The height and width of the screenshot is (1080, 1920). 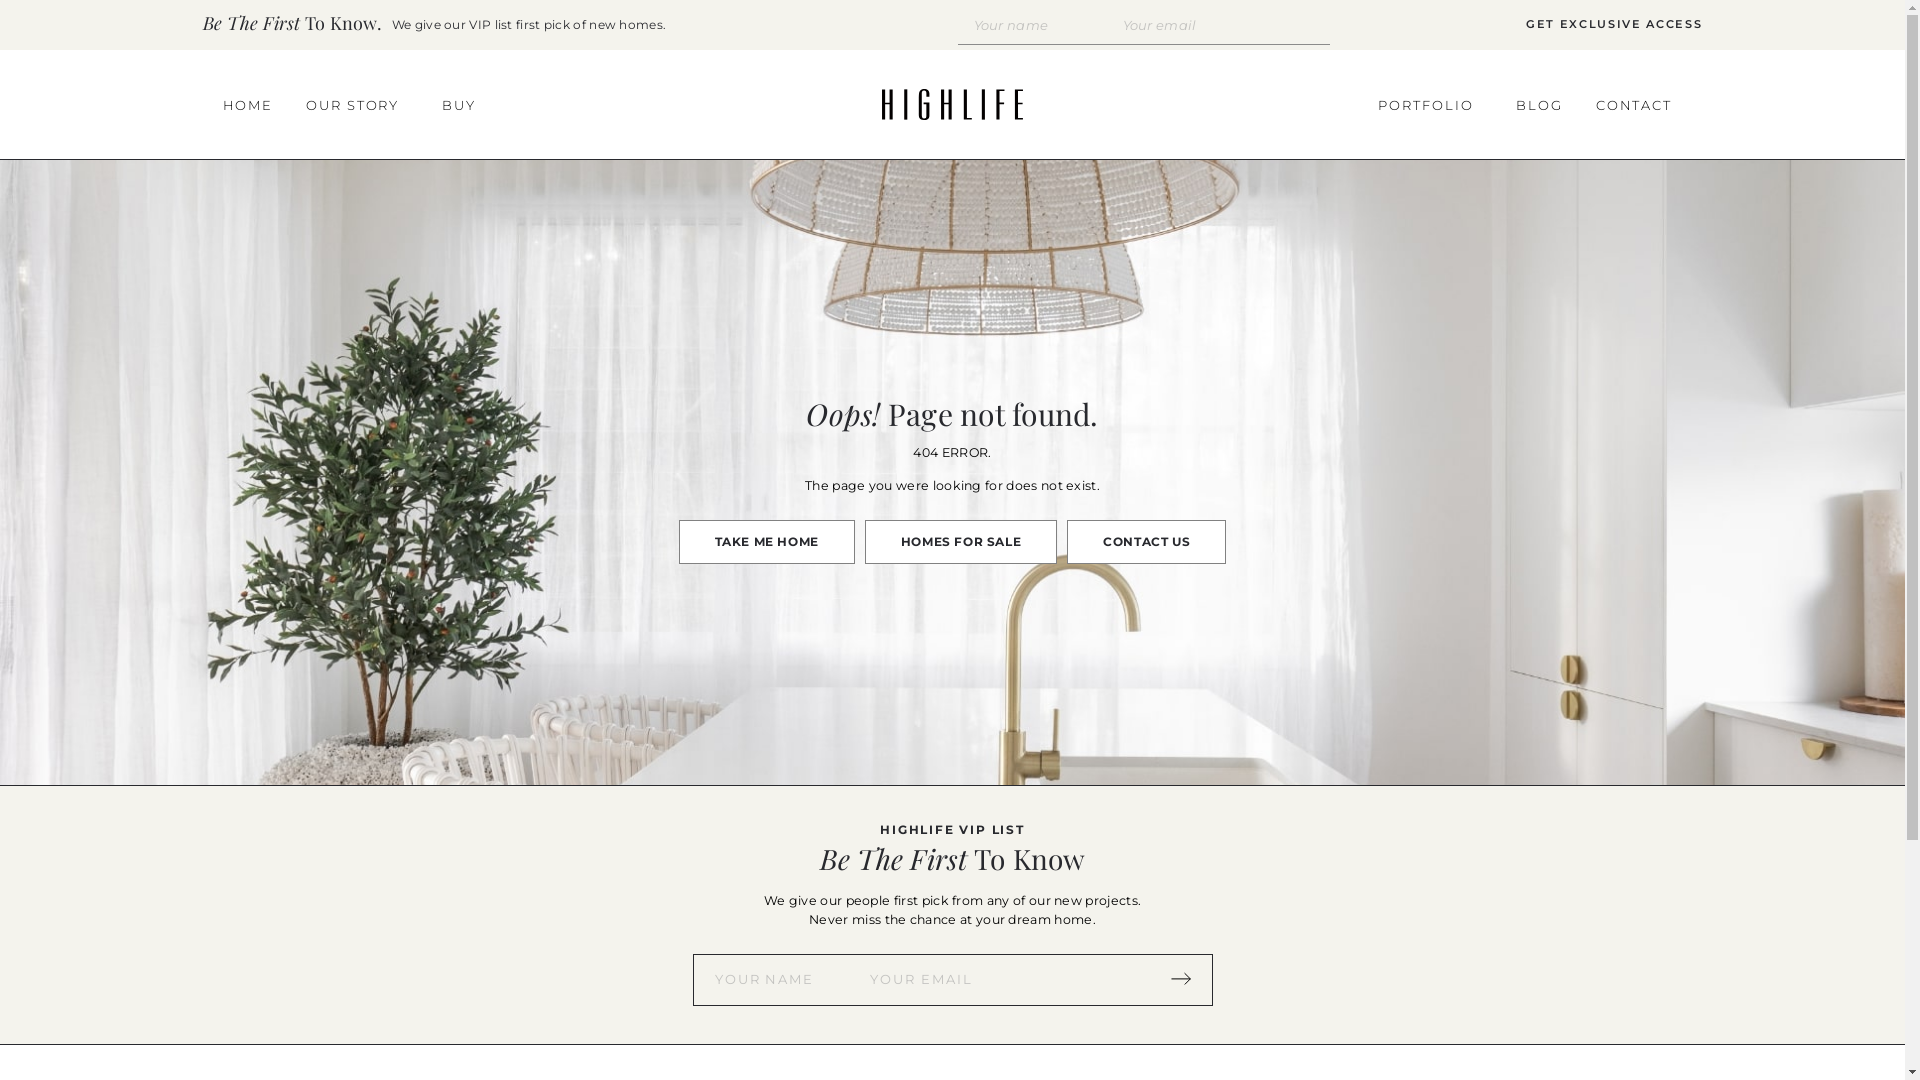 I want to click on PORTFOLIO, so click(x=1431, y=105).